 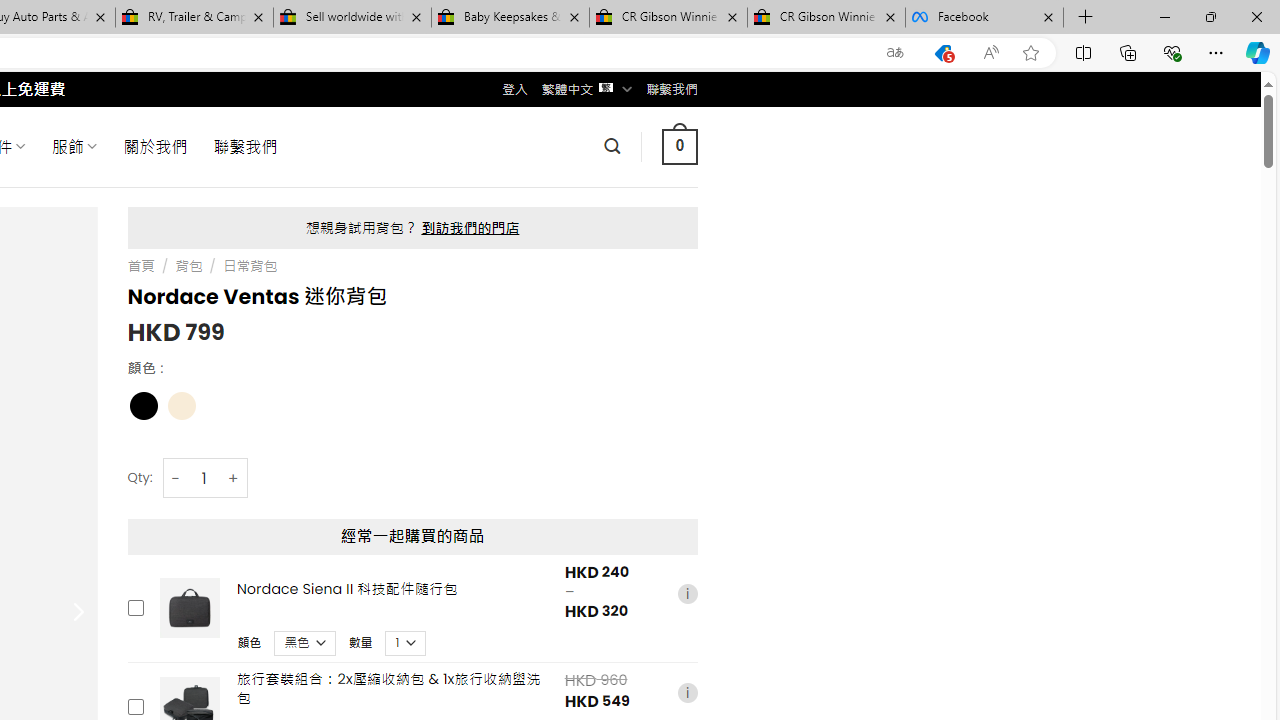 I want to click on Add this product to cart, so click(x=134, y=707).